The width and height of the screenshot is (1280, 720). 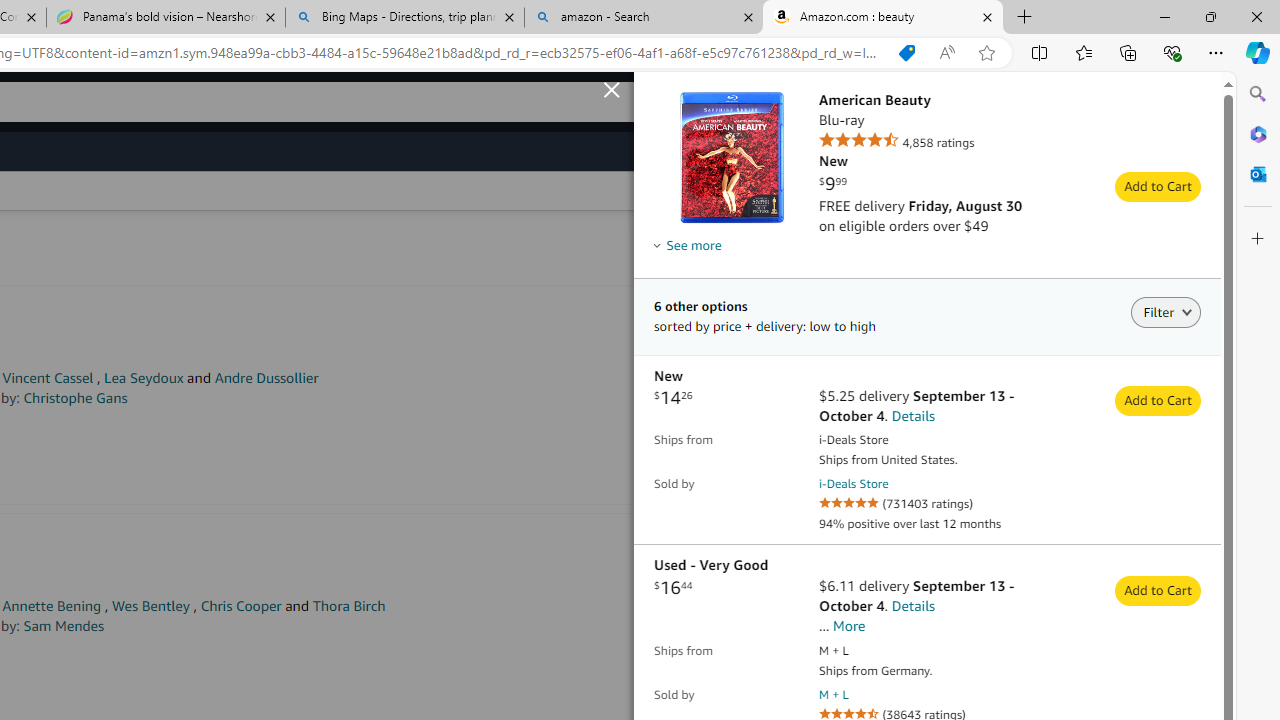 I want to click on Choose a language for shopping., so click(x=743, y=102).